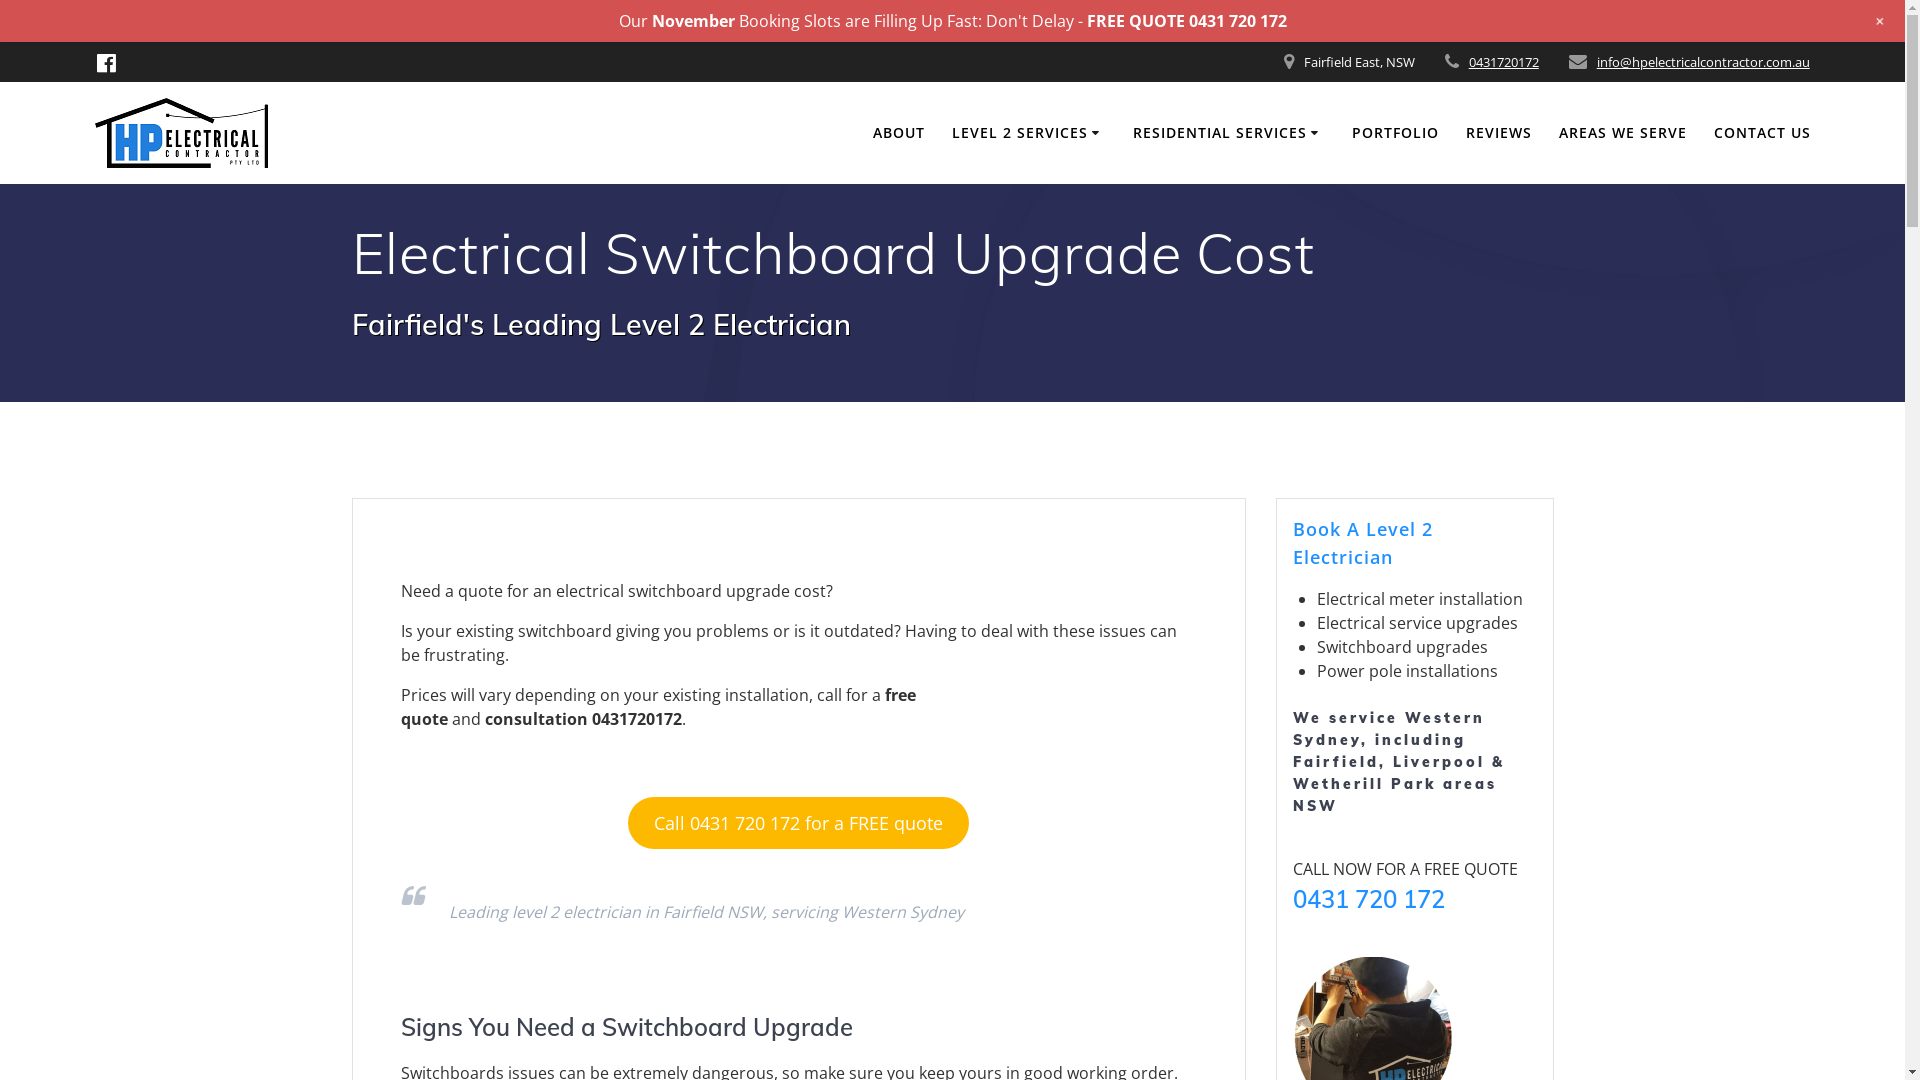 Image resolution: width=1920 pixels, height=1080 pixels. Describe the element at coordinates (1229, 133) in the screenshot. I see `RESIDENTIAL SERVICES` at that location.